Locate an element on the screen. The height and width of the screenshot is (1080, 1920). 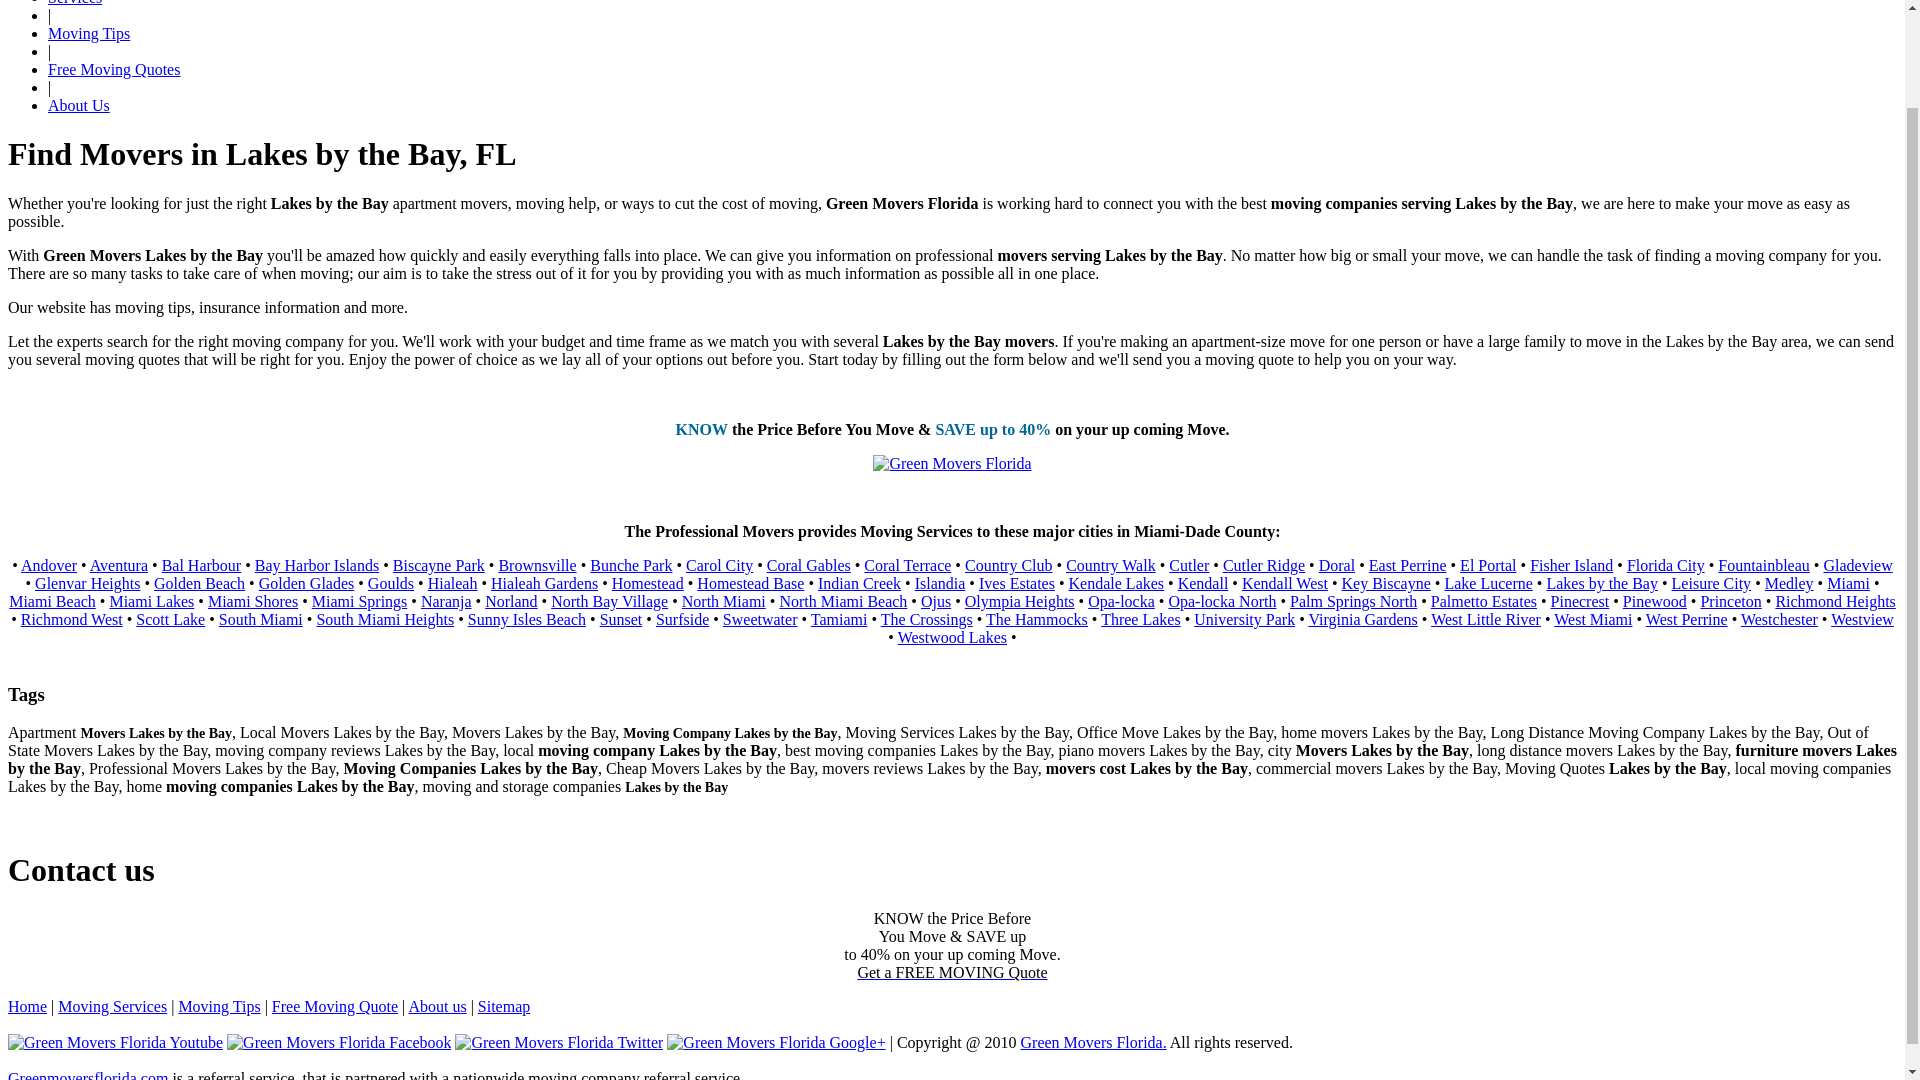
About Us is located at coordinates (78, 106).